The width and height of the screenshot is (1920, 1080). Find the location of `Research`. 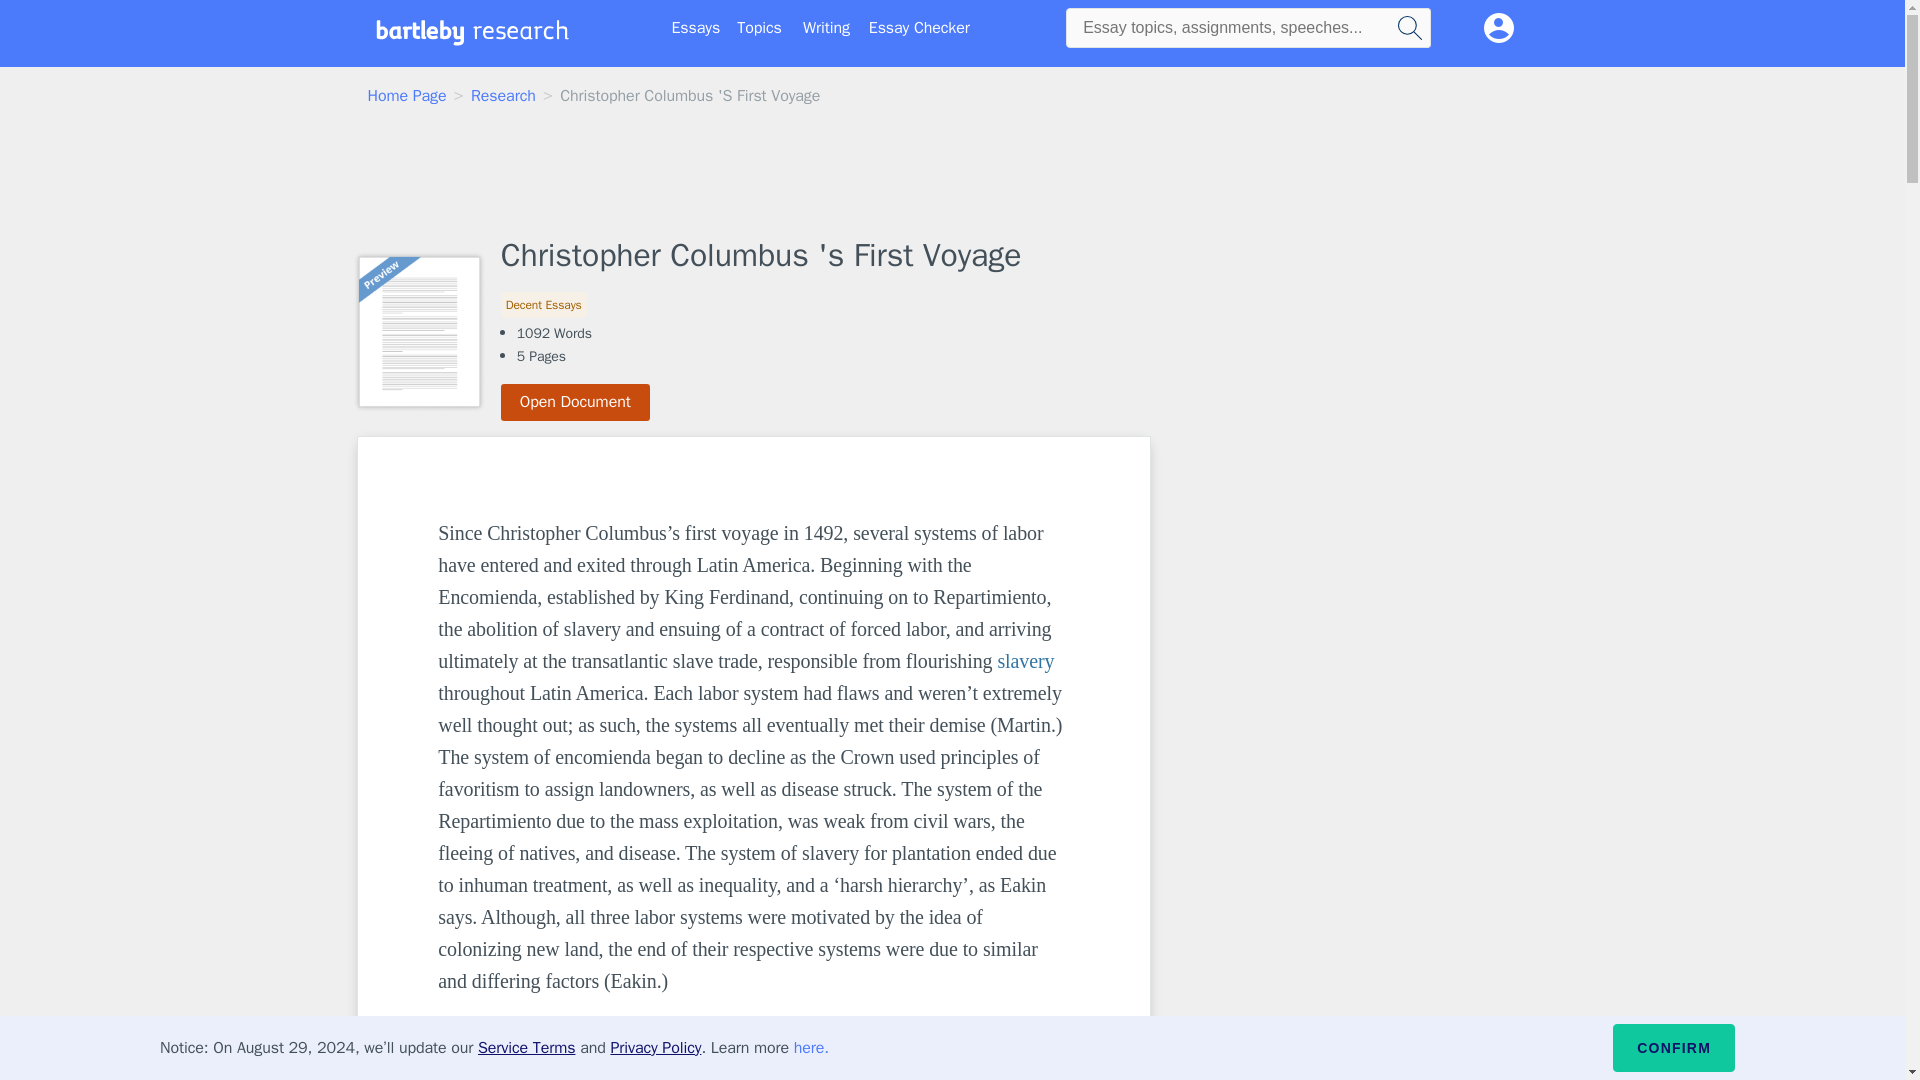

Research is located at coordinates (502, 96).